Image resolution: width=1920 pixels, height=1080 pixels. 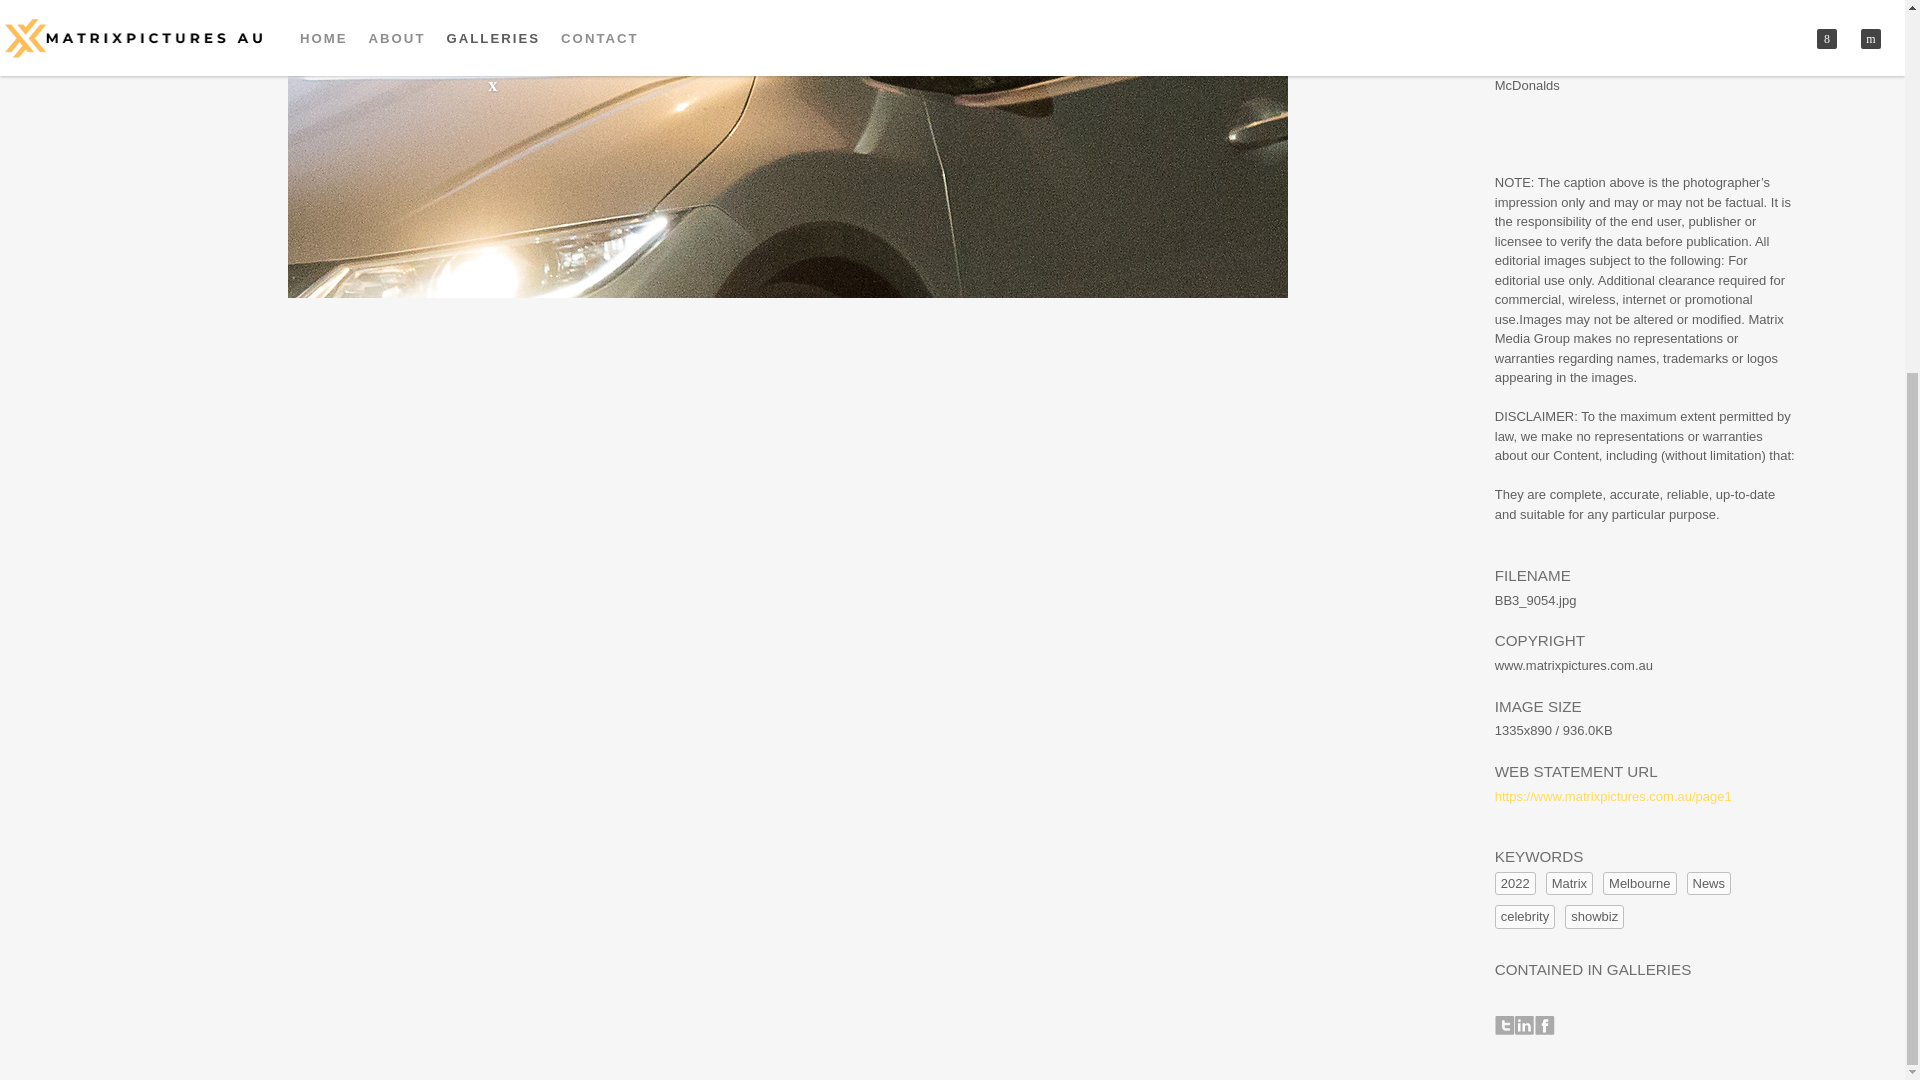 What do you see at coordinates (1569, 884) in the screenshot?
I see `Matrix` at bounding box center [1569, 884].